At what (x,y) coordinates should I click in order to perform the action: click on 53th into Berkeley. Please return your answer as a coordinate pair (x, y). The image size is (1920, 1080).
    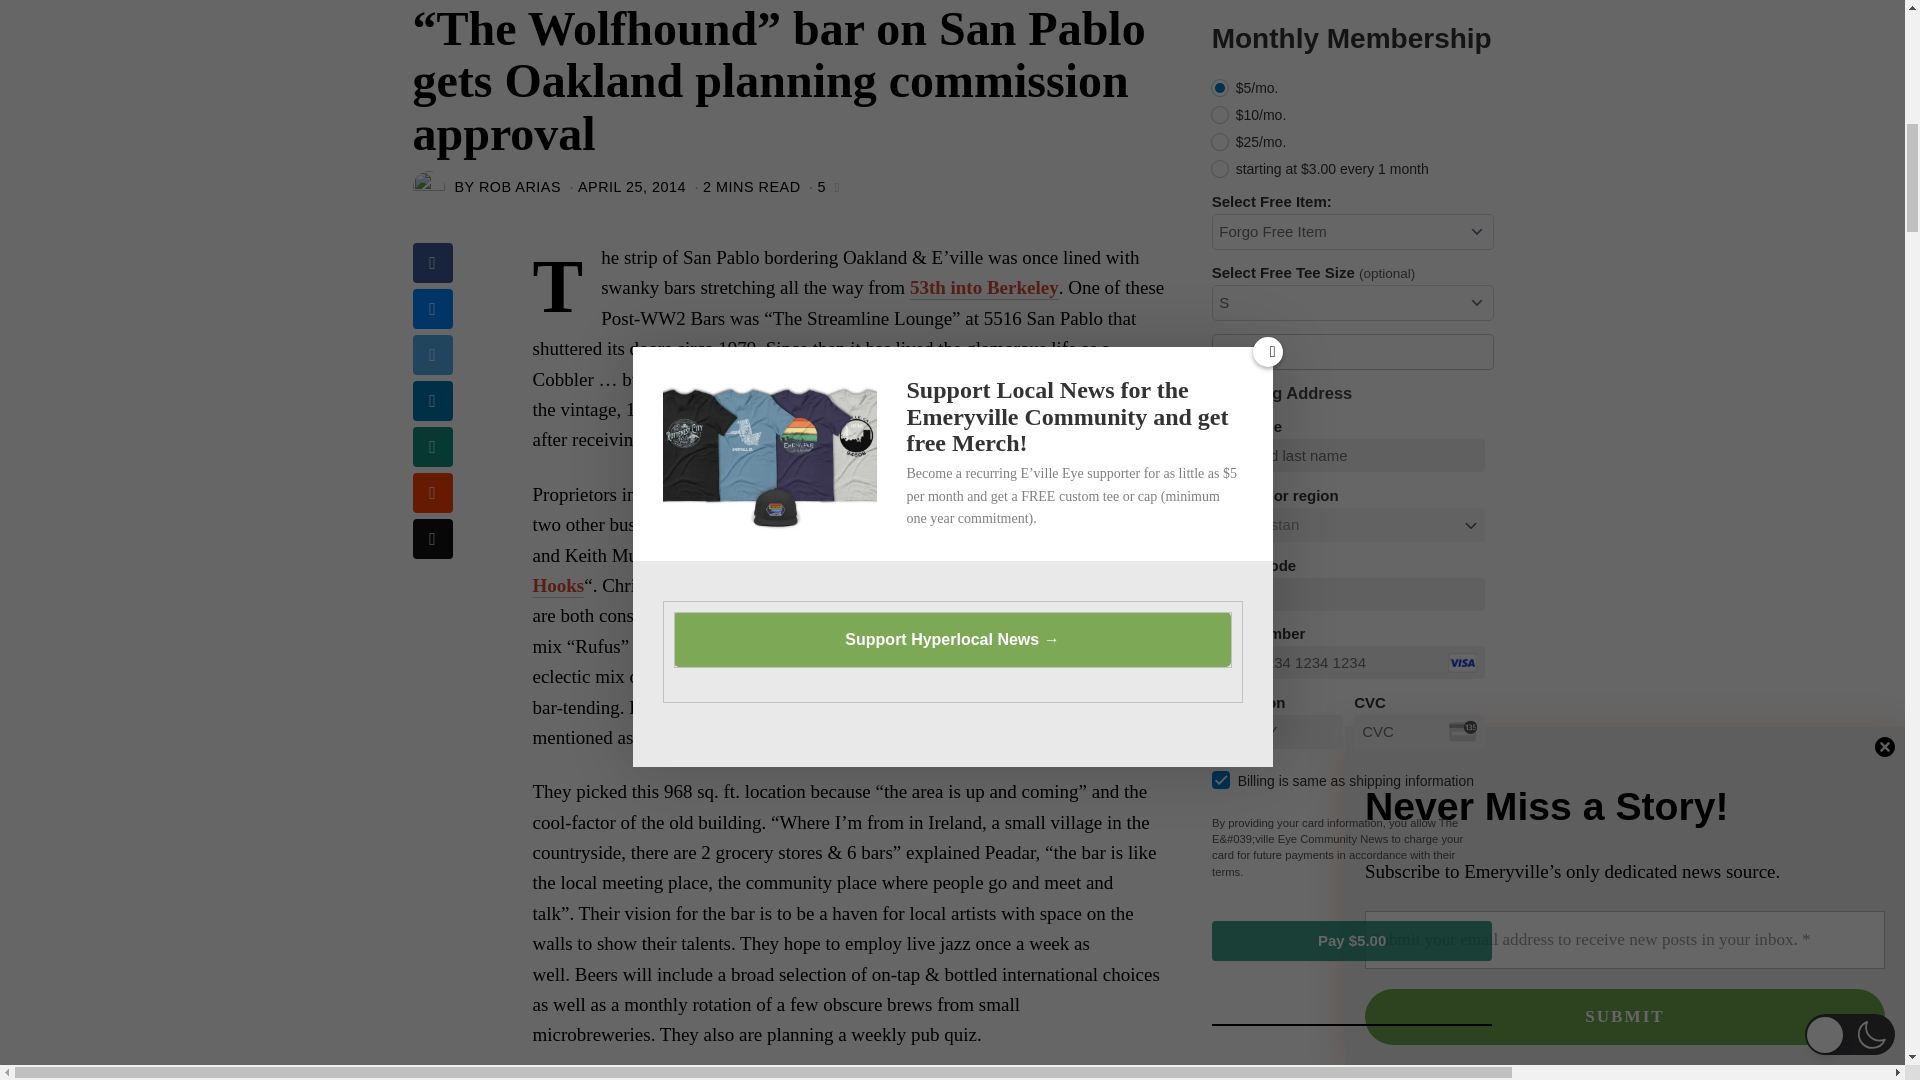
    Looking at the image, I should click on (984, 287).